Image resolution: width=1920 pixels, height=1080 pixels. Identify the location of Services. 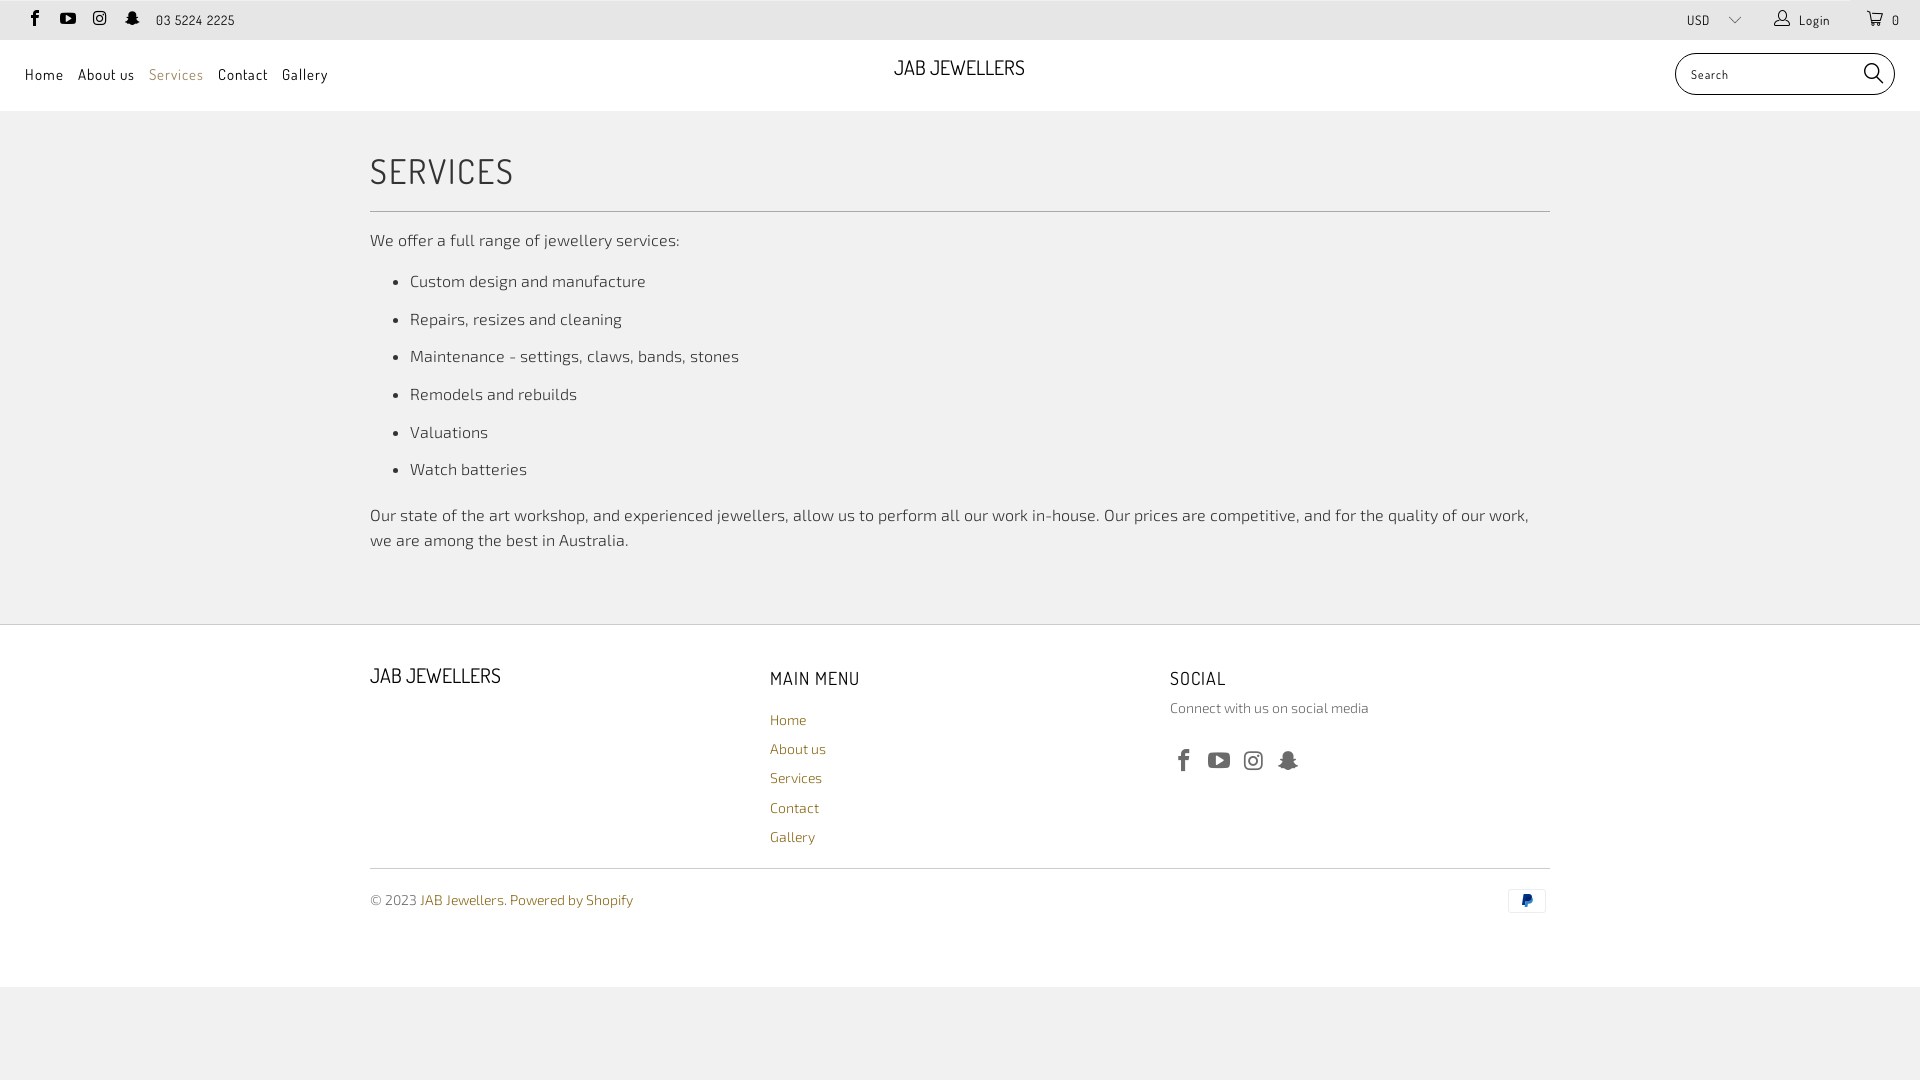
(796, 778).